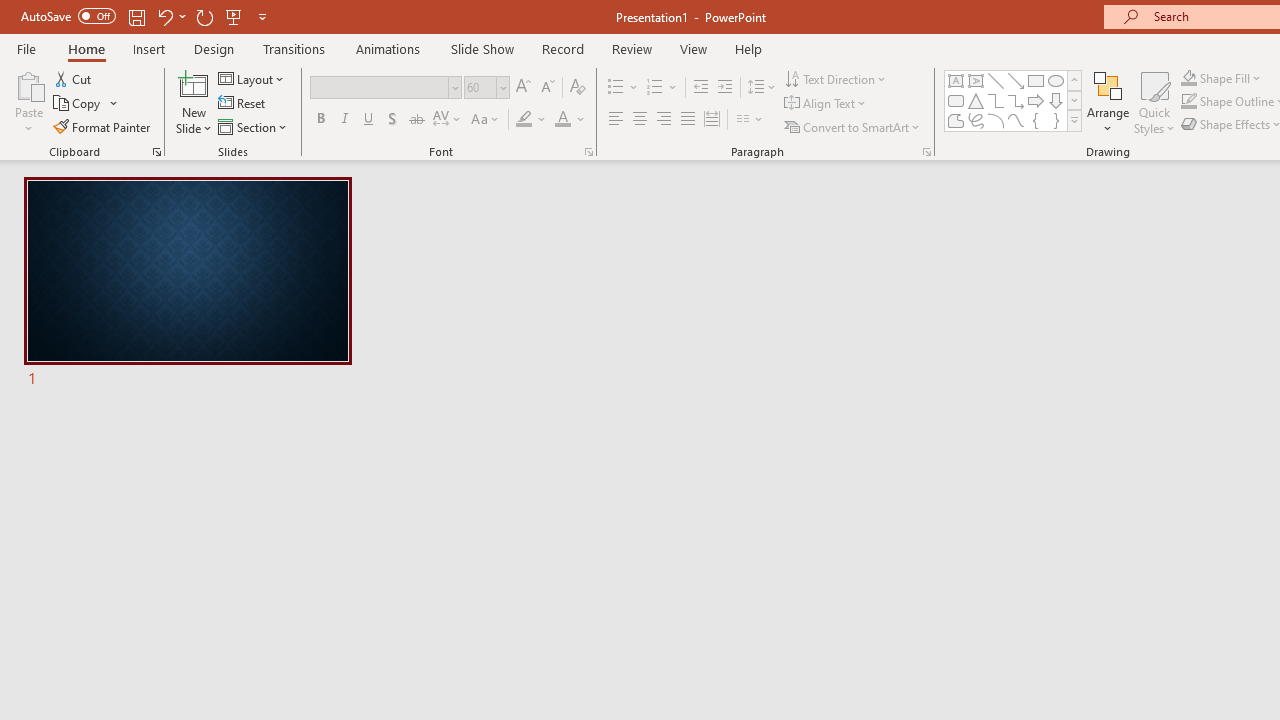 The height and width of the screenshot is (720, 1280). What do you see at coordinates (693, 48) in the screenshot?
I see `View` at bounding box center [693, 48].